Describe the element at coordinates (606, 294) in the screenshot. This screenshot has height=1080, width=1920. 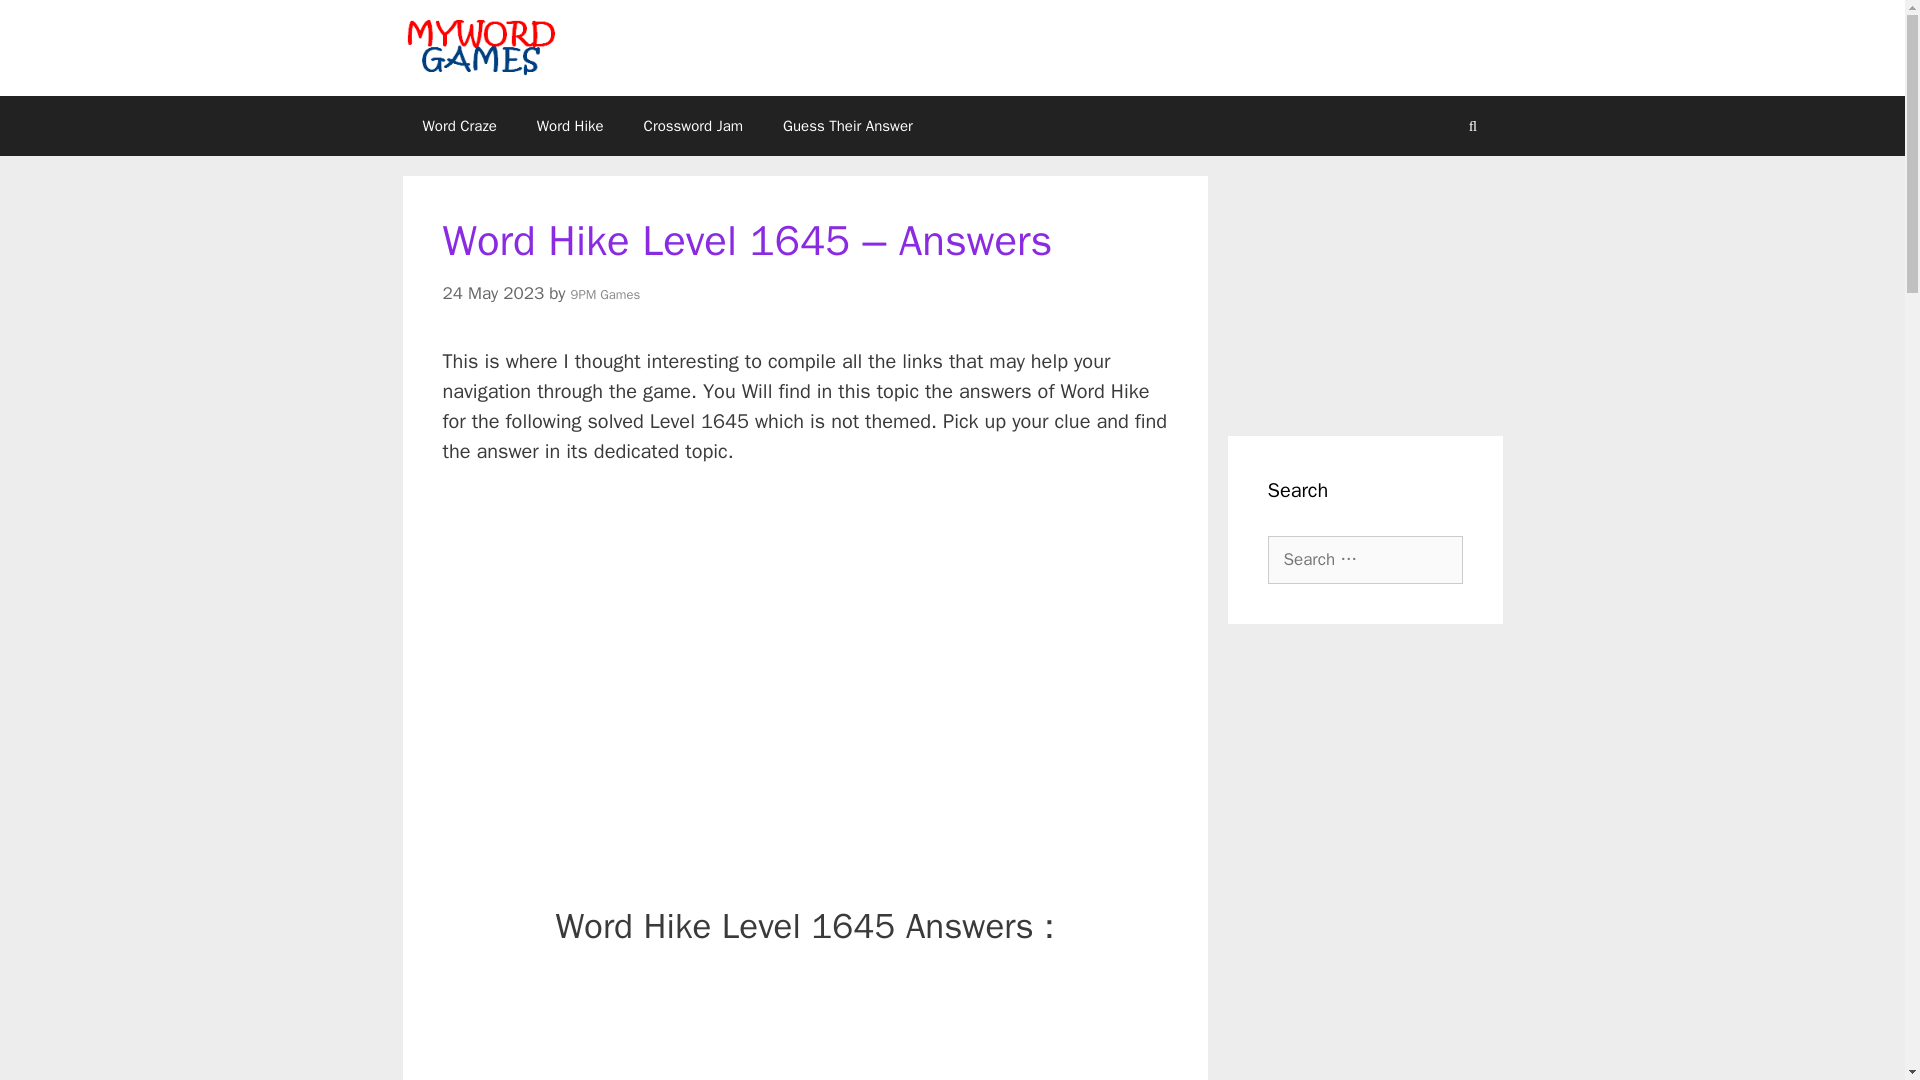
I see `View all posts by 9PM Games` at that location.